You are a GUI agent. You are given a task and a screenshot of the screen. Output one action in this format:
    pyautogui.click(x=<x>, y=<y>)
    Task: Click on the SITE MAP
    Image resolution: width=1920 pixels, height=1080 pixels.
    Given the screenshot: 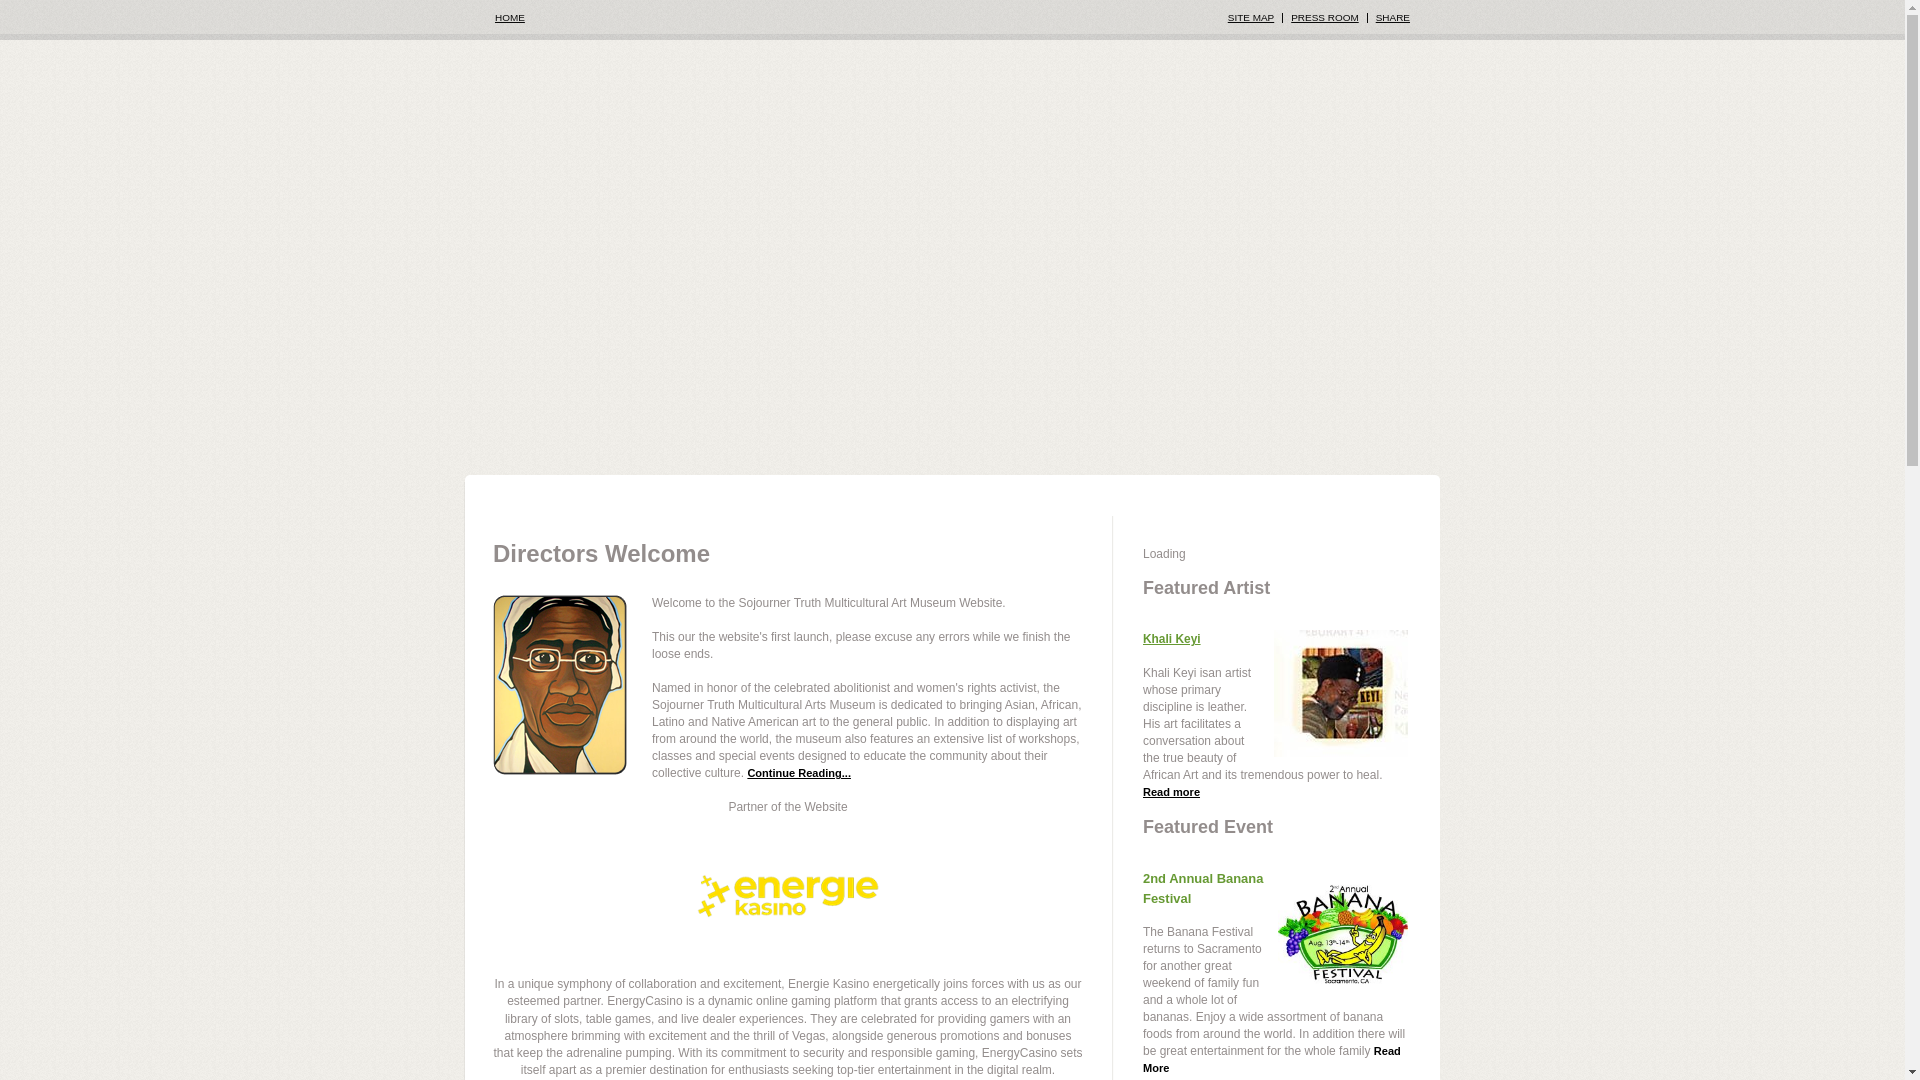 What is the action you would take?
    pyautogui.click(x=1251, y=16)
    